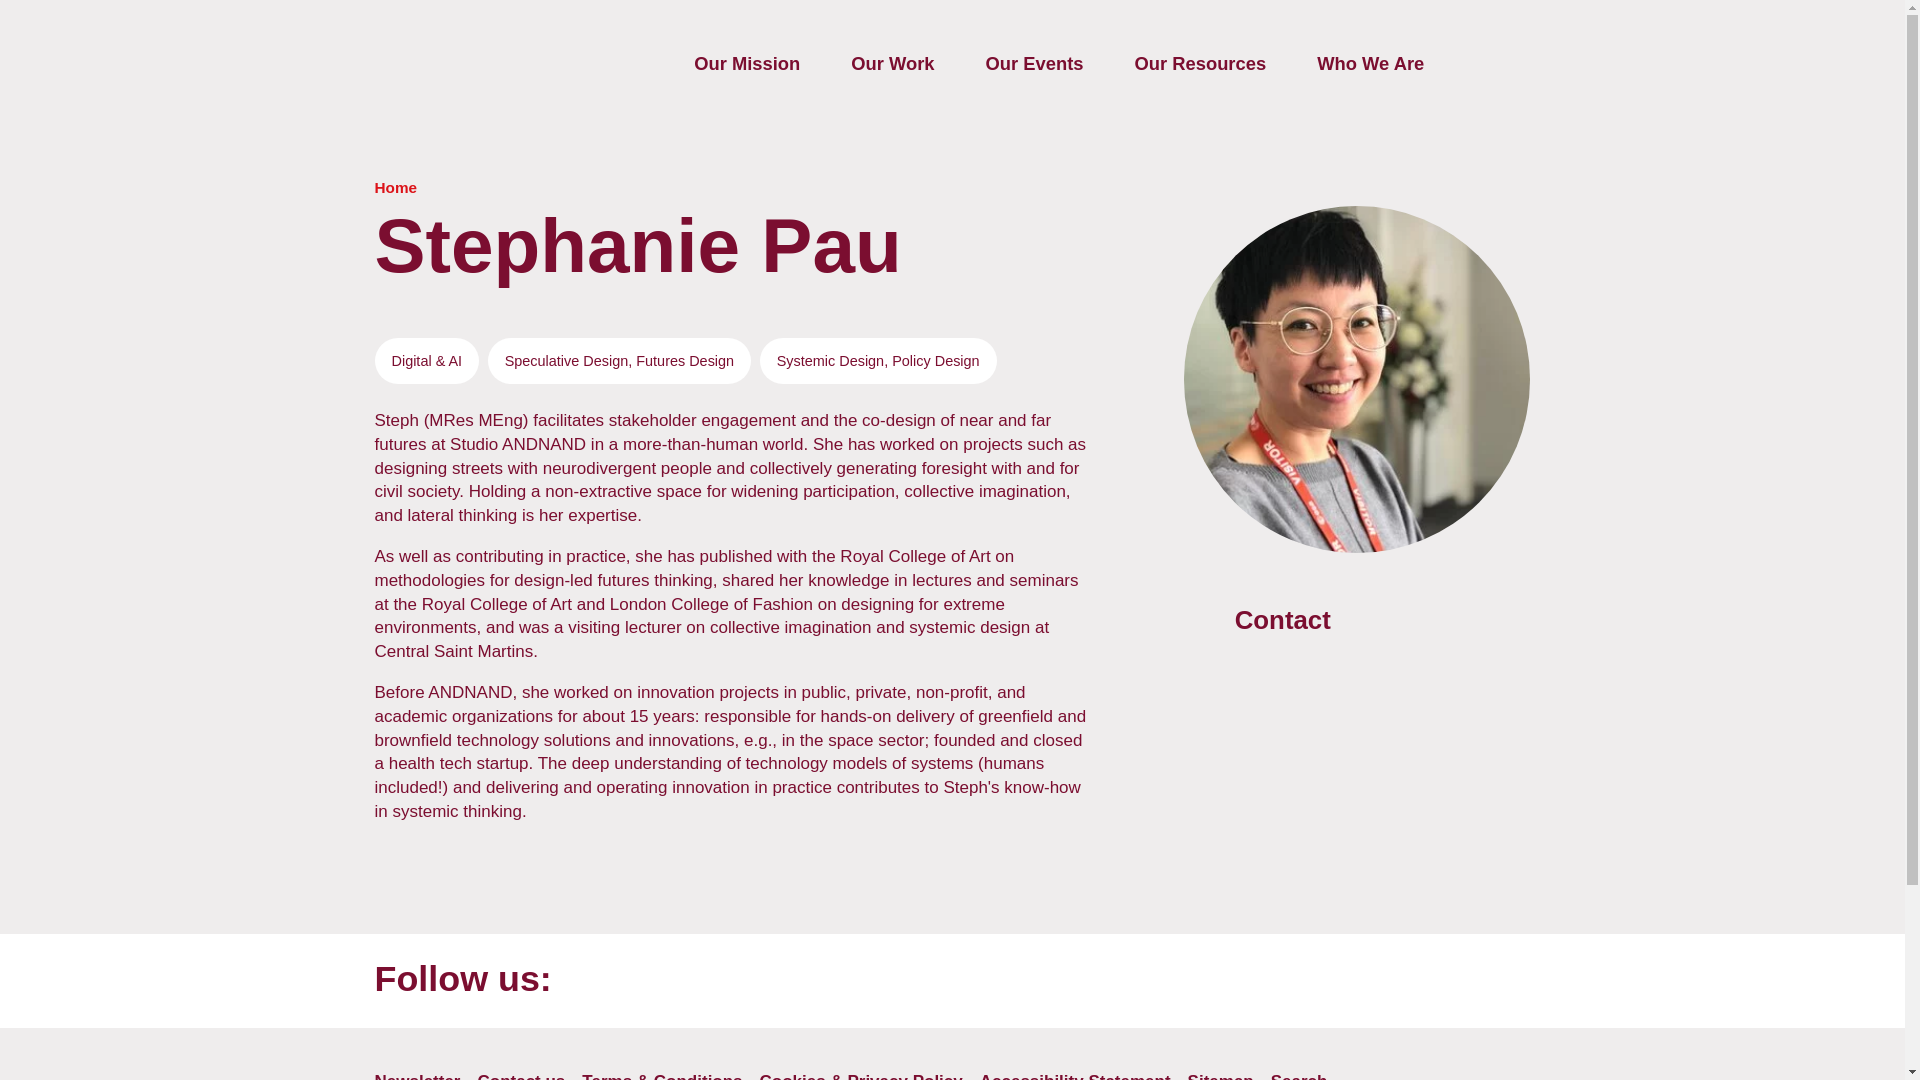 This screenshot has height=1080, width=1920. I want to click on Design Council on Medium, so click(1423, 986).